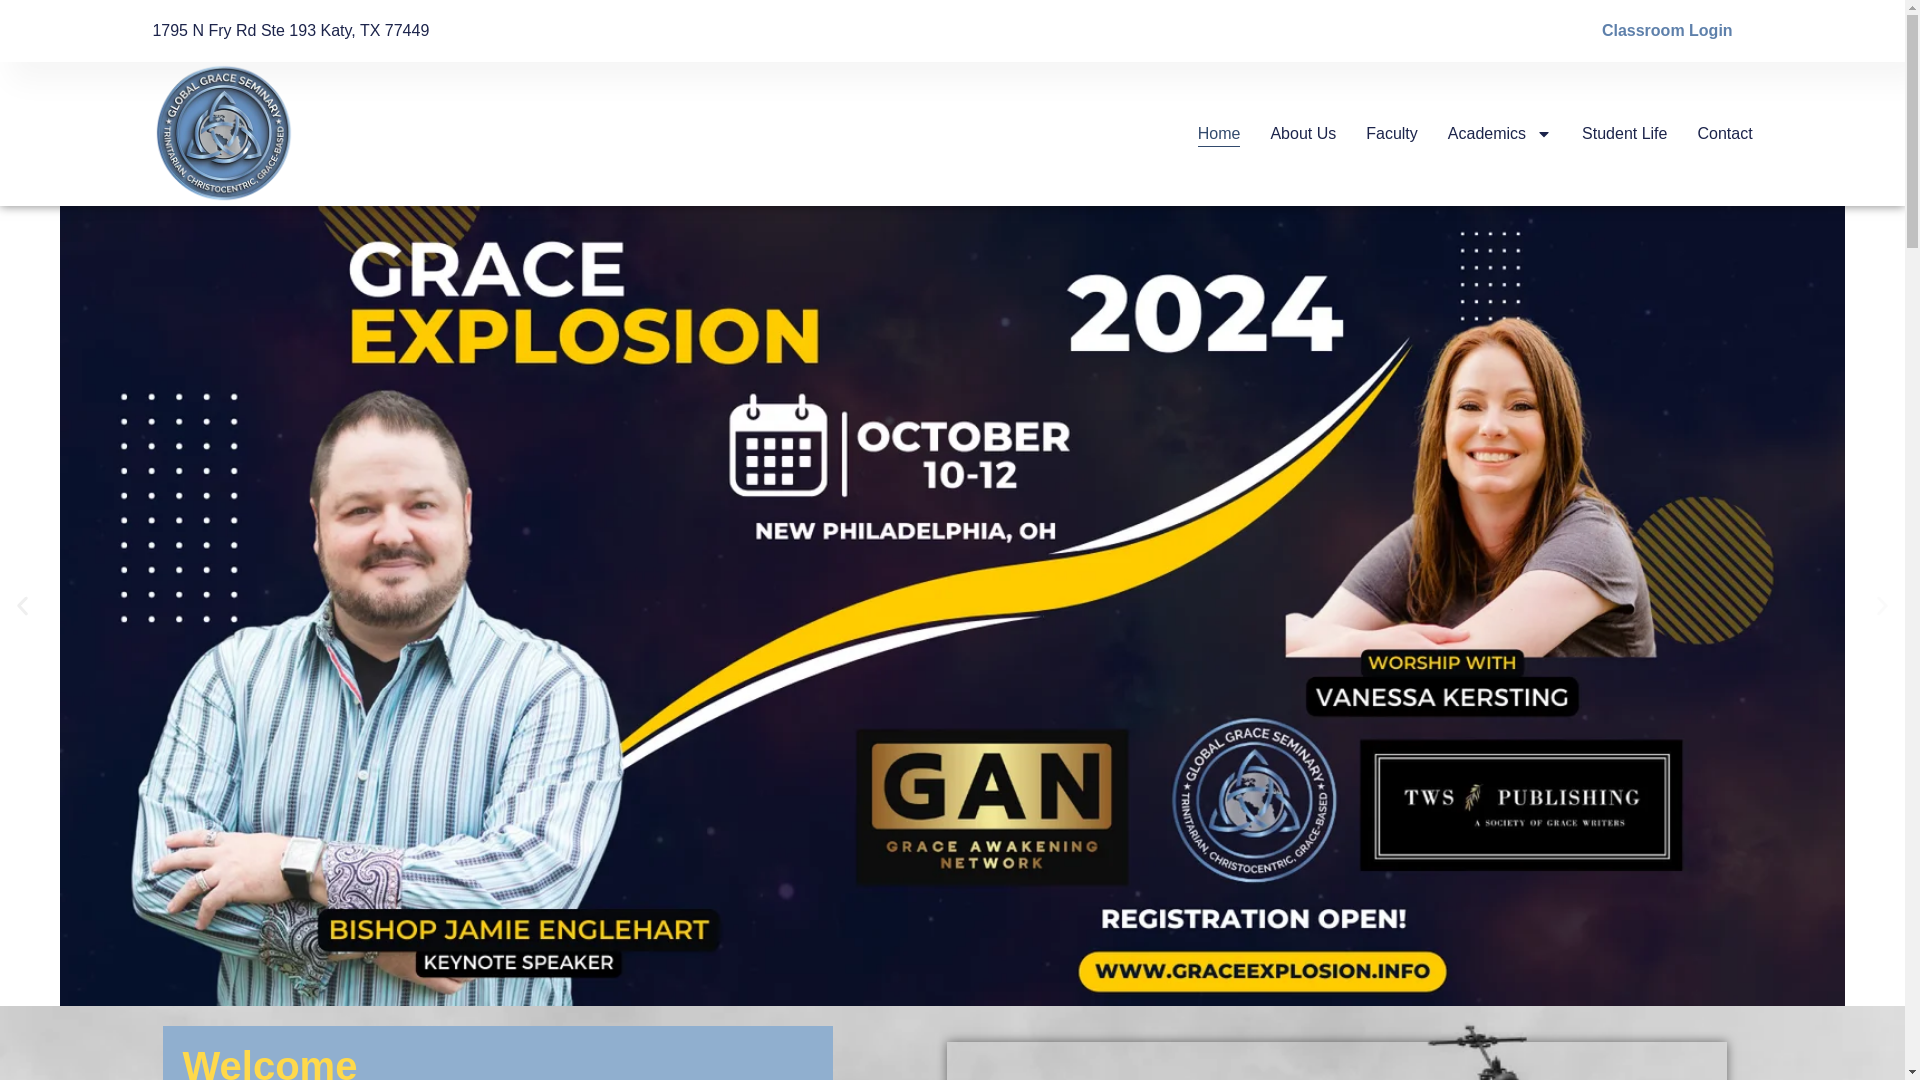  What do you see at coordinates (1499, 133) in the screenshot?
I see `Academics` at bounding box center [1499, 133].